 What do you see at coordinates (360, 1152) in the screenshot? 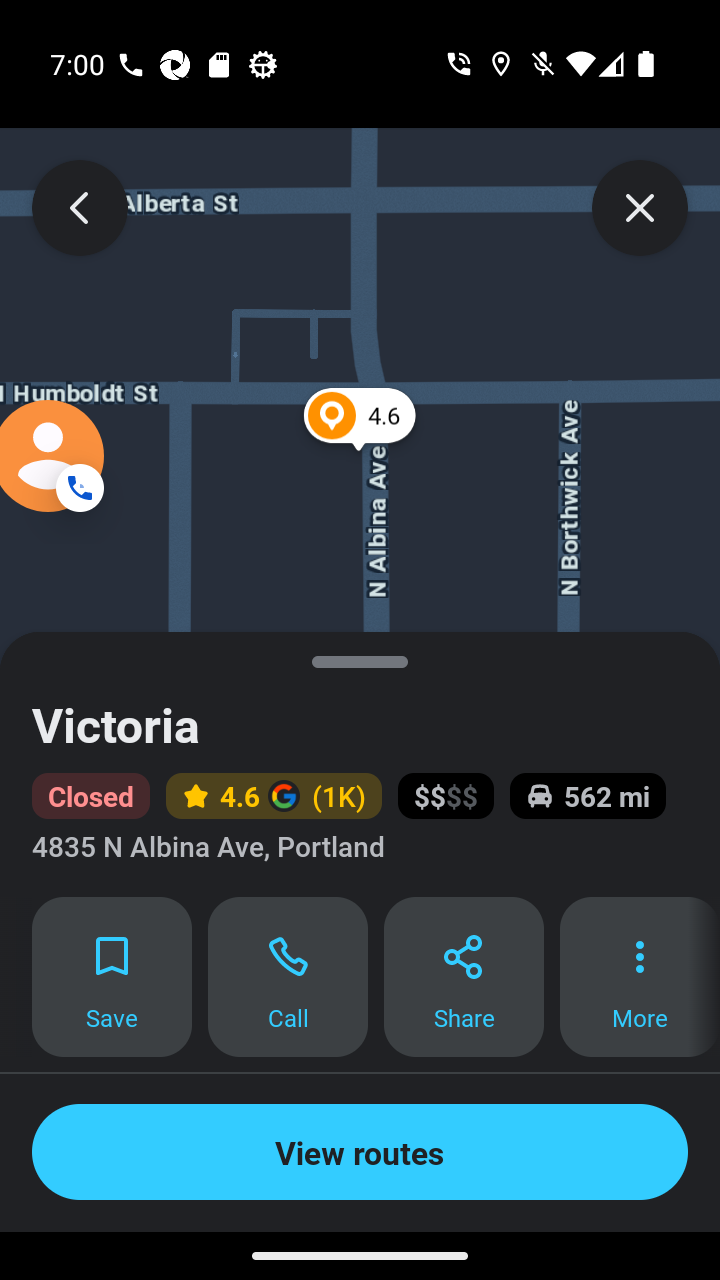
I see `View routes` at bounding box center [360, 1152].